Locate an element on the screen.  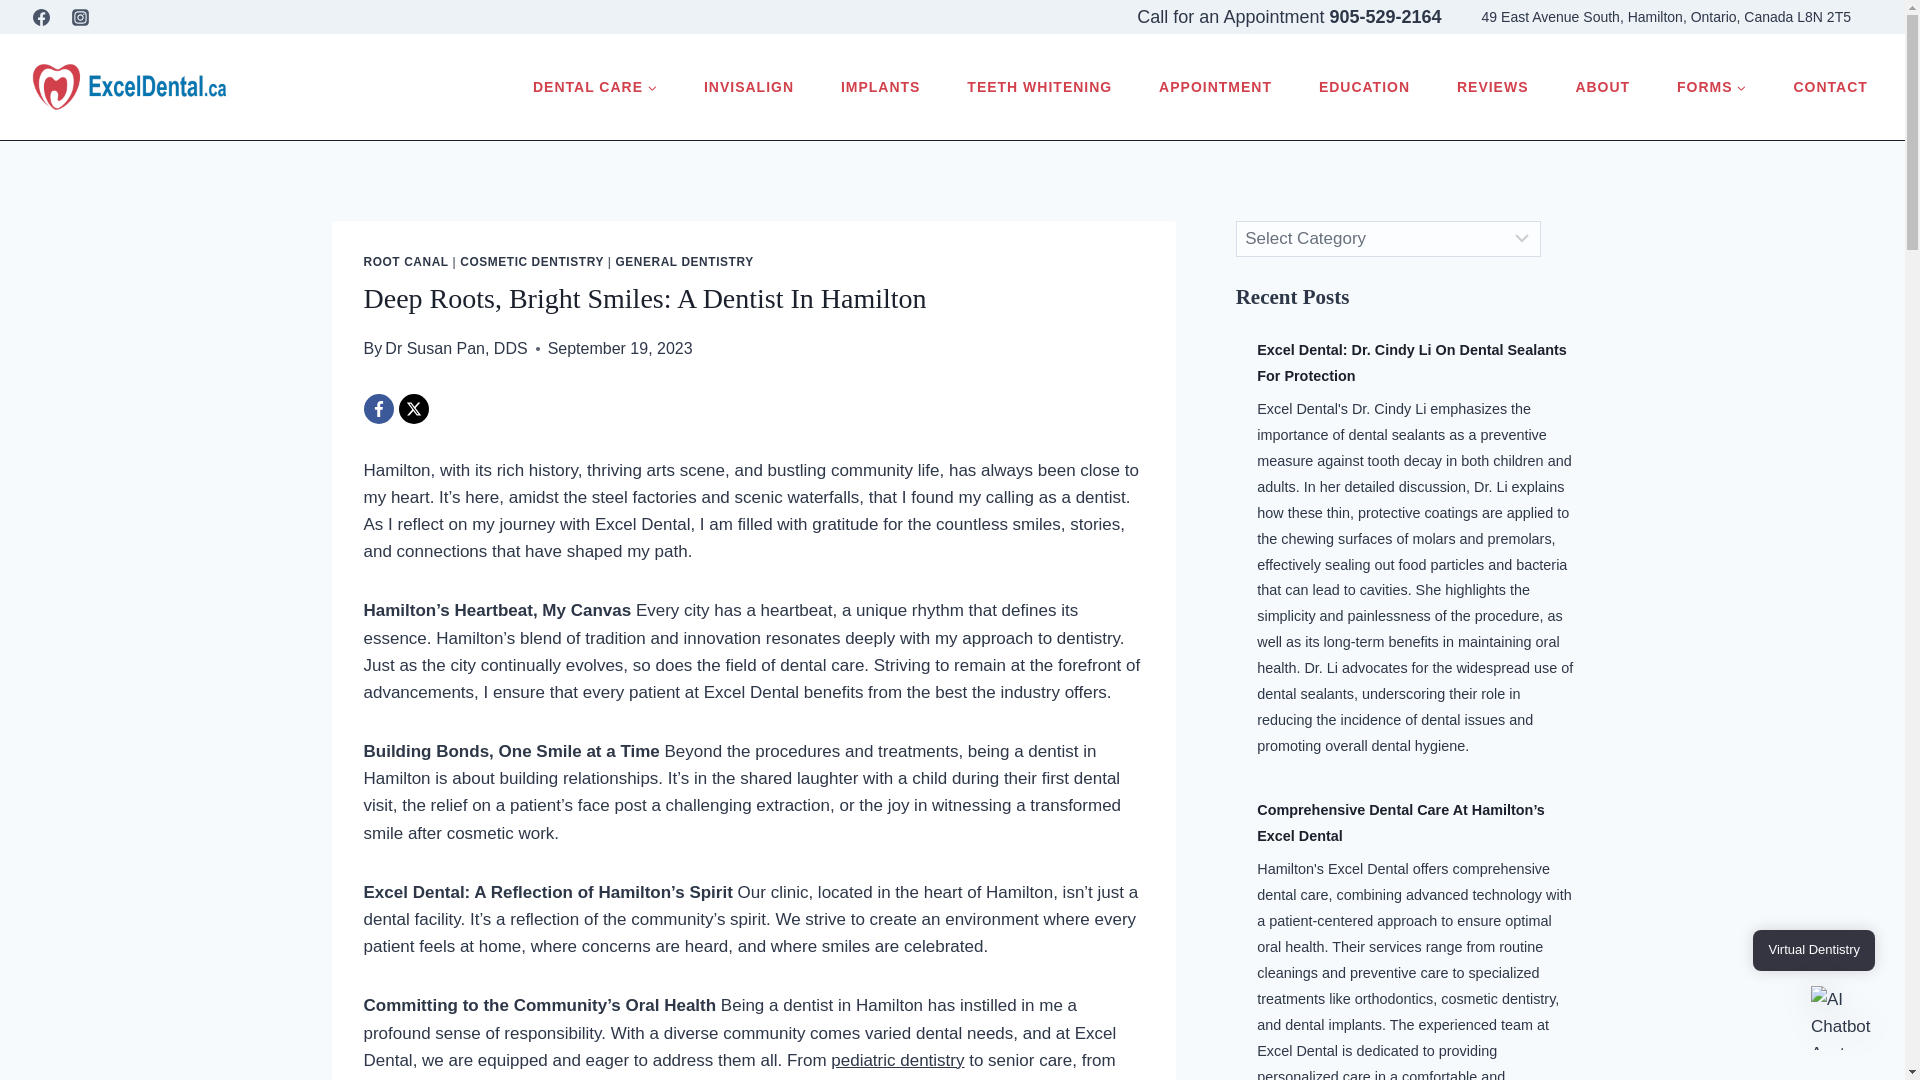
FORMS is located at coordinates (1712, 86).